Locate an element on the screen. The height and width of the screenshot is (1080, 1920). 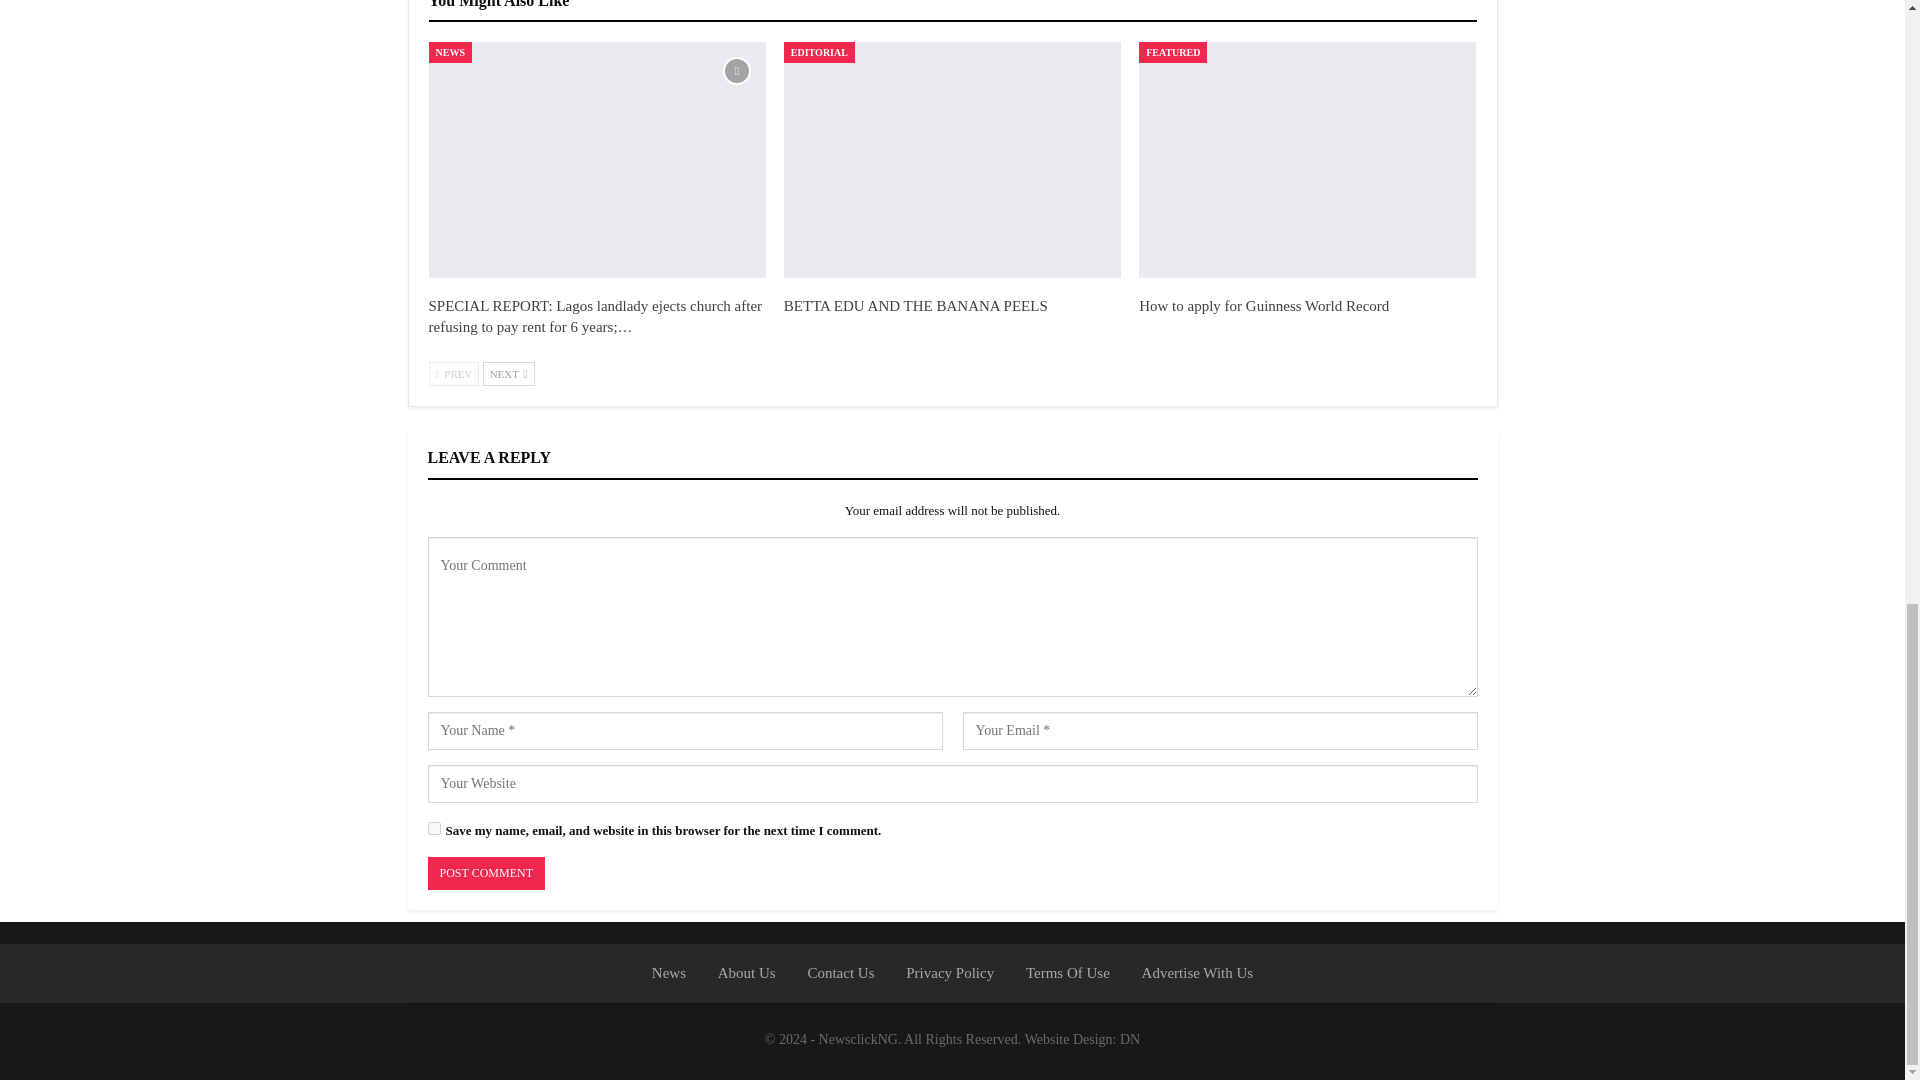
BETTA EDU AND THE BANANA PEELS is located at coordinates (952, 160).